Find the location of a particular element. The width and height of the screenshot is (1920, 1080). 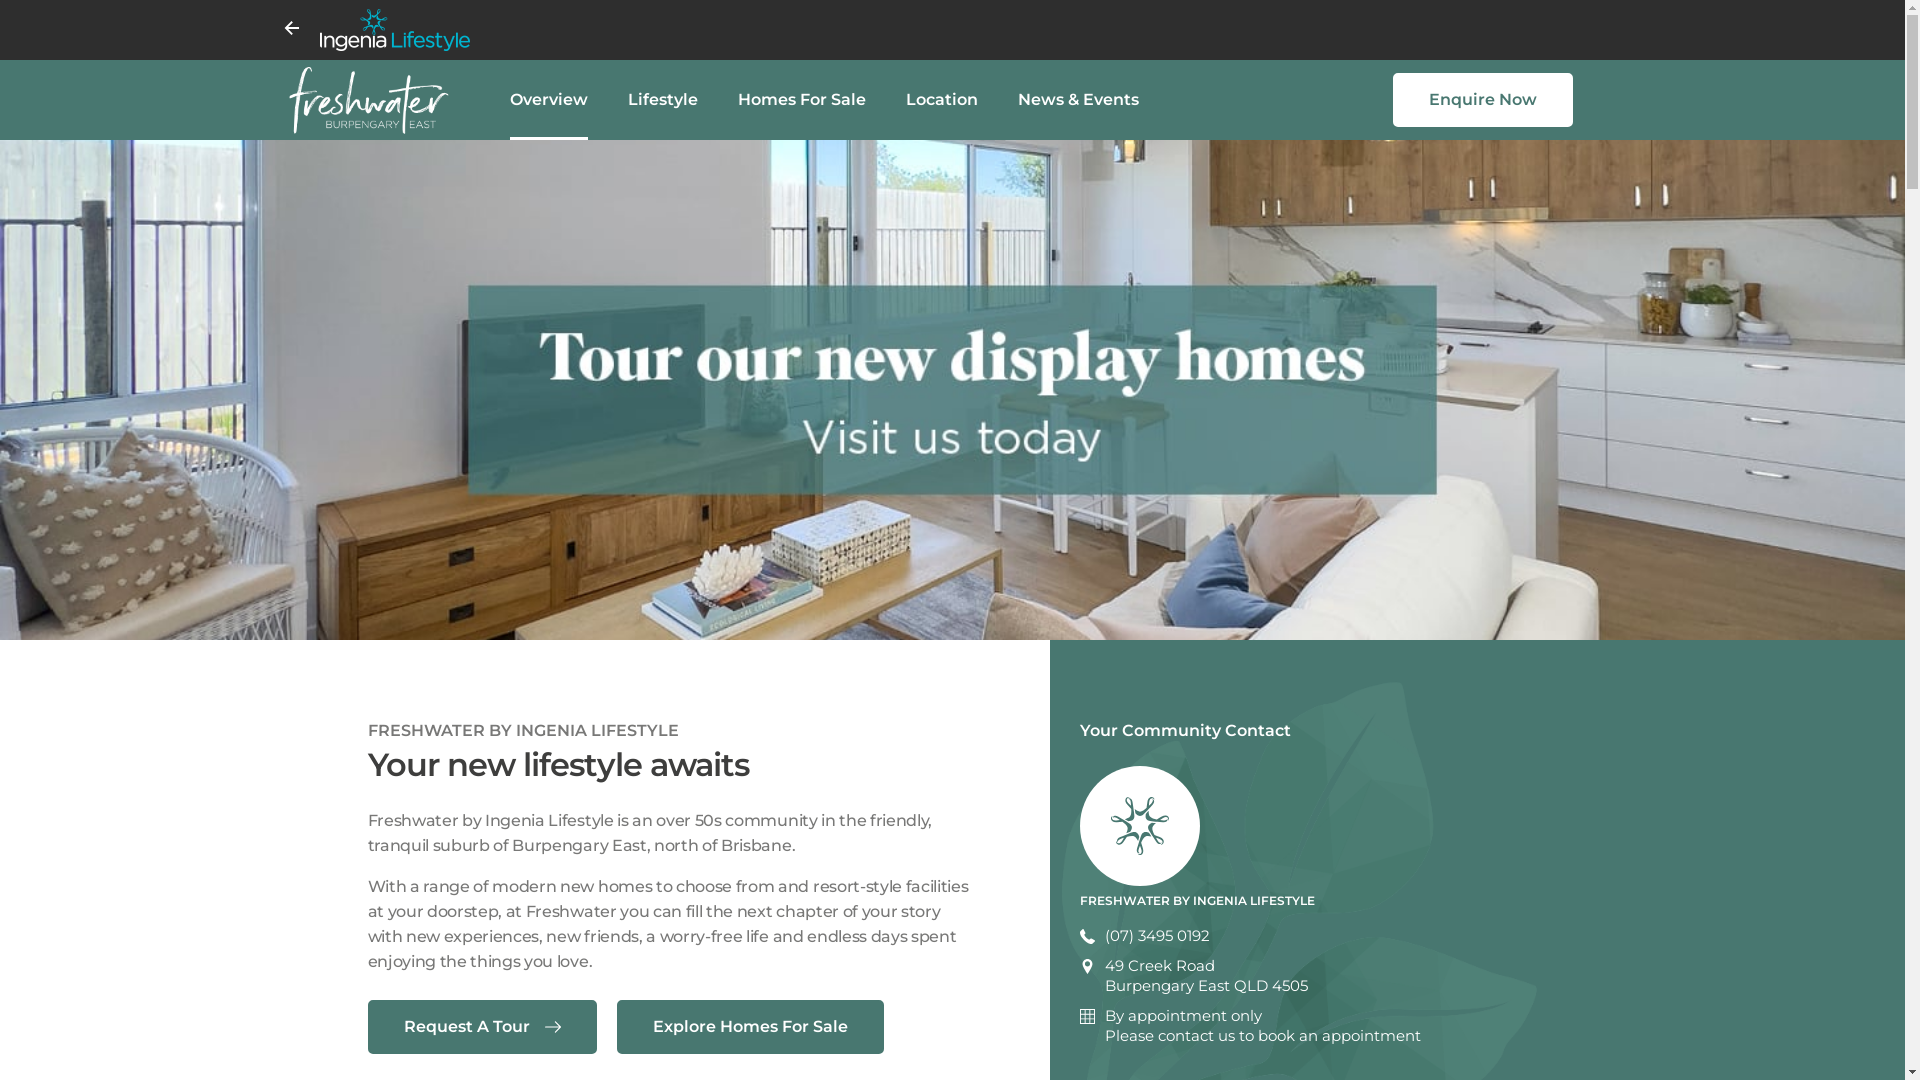

Enquire Now is located at coordinates (1482, 100).